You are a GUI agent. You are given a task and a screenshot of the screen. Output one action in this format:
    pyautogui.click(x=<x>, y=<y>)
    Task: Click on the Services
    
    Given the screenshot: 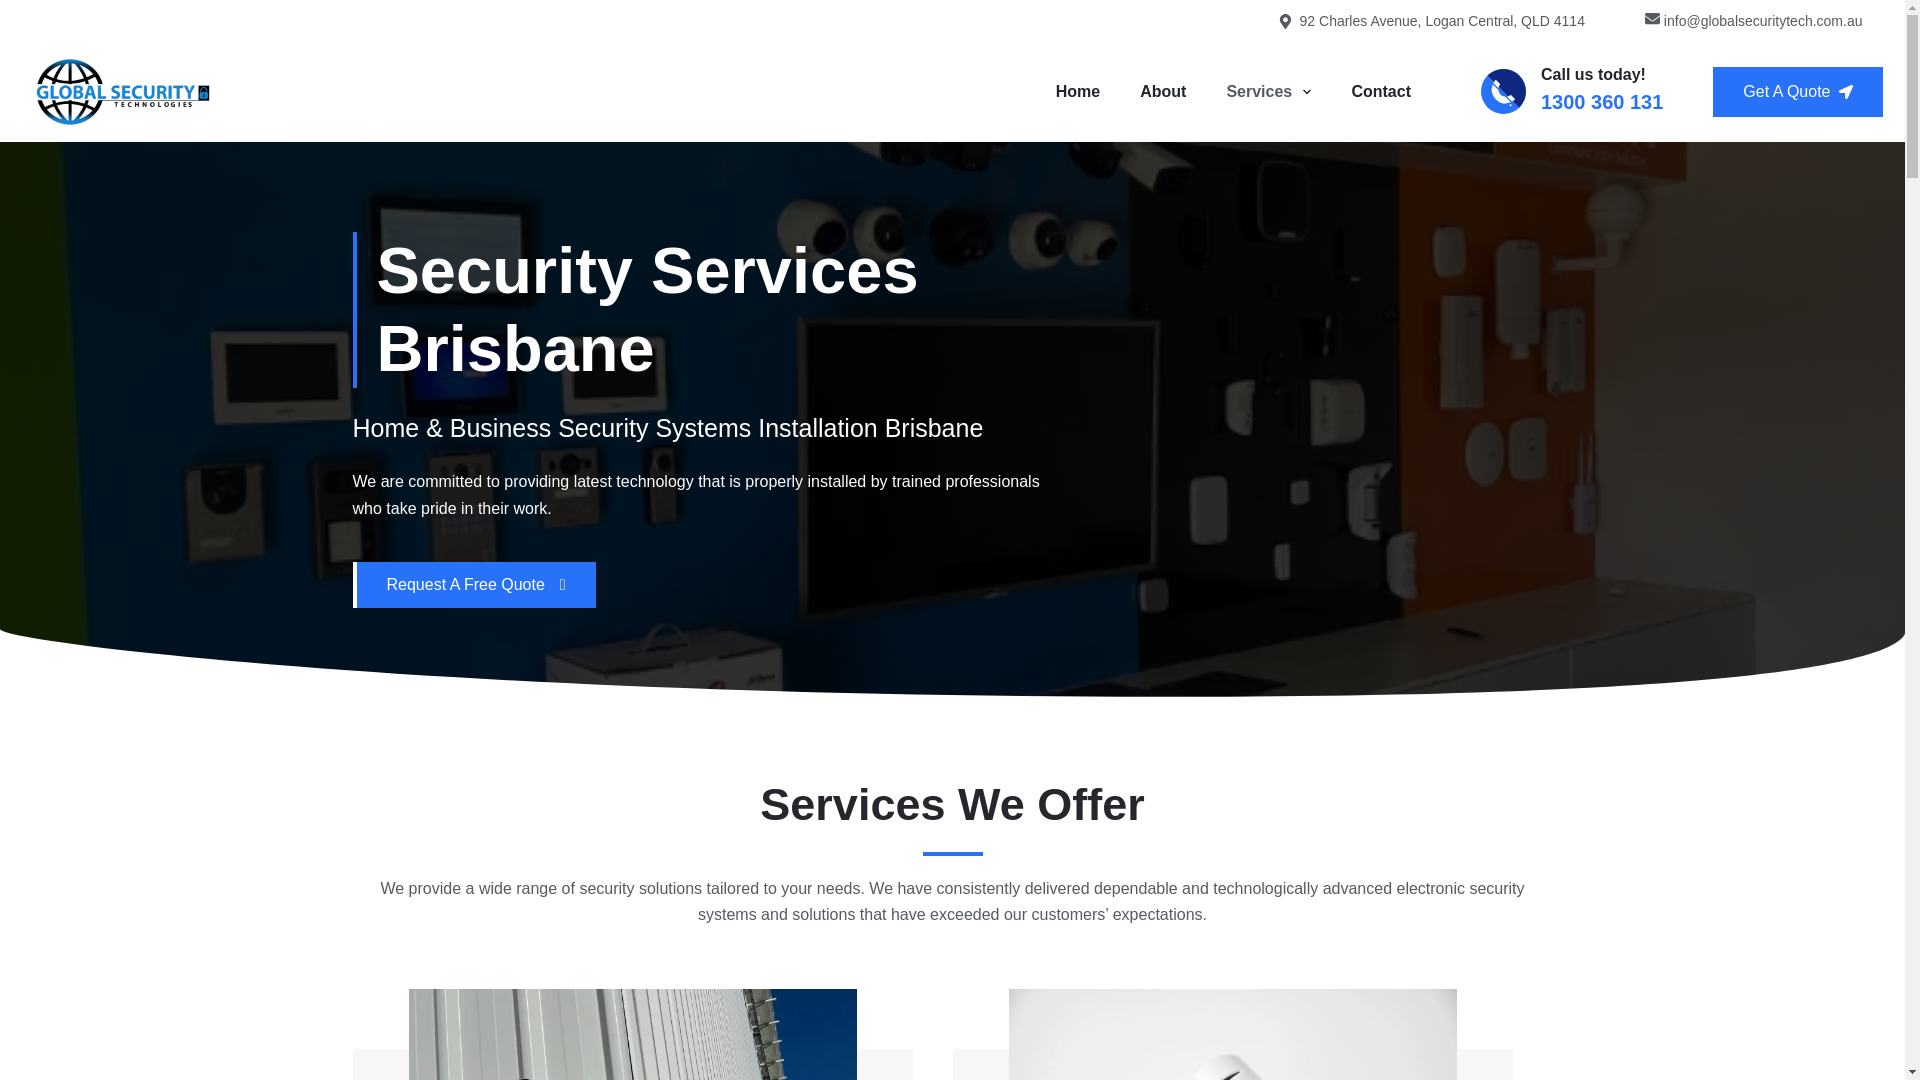 What is the action you would take?
    pyautogui.click(x=1268, y=92)
    